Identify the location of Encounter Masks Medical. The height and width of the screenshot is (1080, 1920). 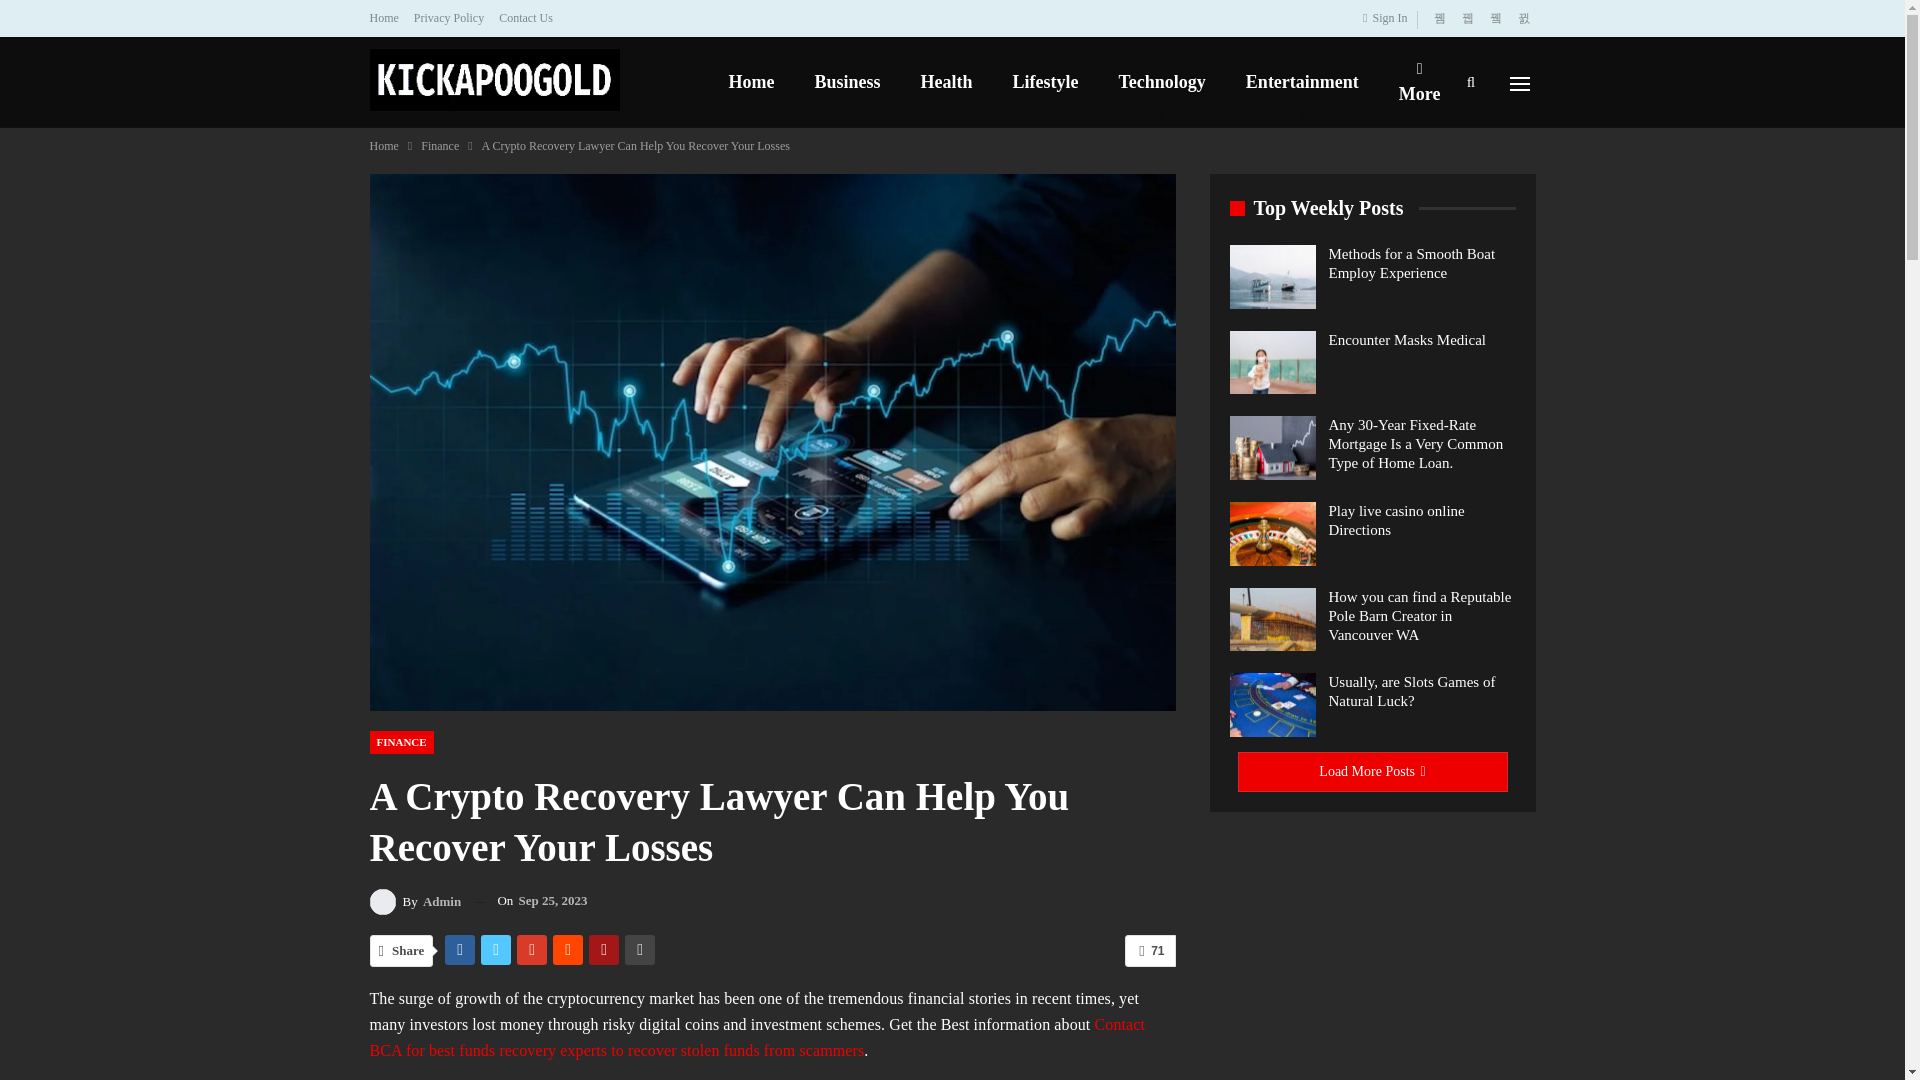
(1272, 362).